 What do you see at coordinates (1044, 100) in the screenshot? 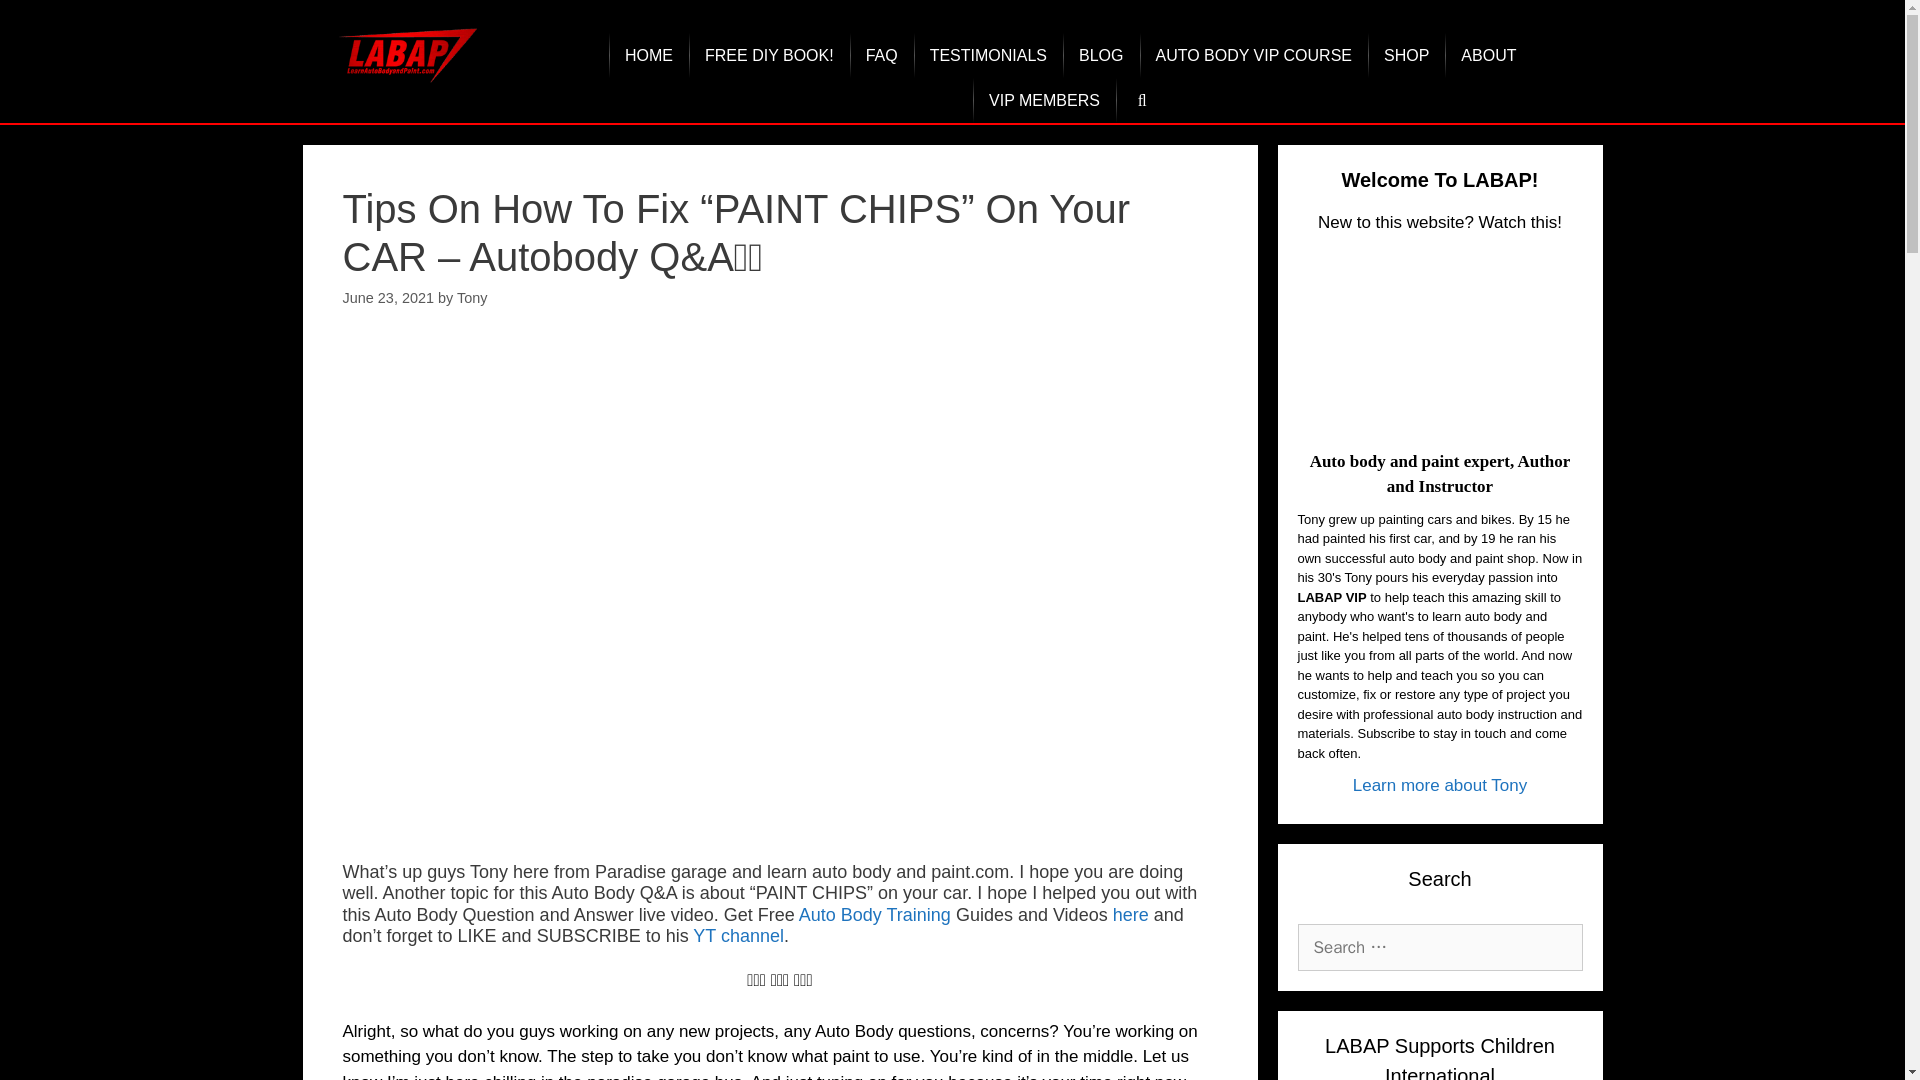
I see `VIP MEMBERS` at bounding box center [1044, 100].